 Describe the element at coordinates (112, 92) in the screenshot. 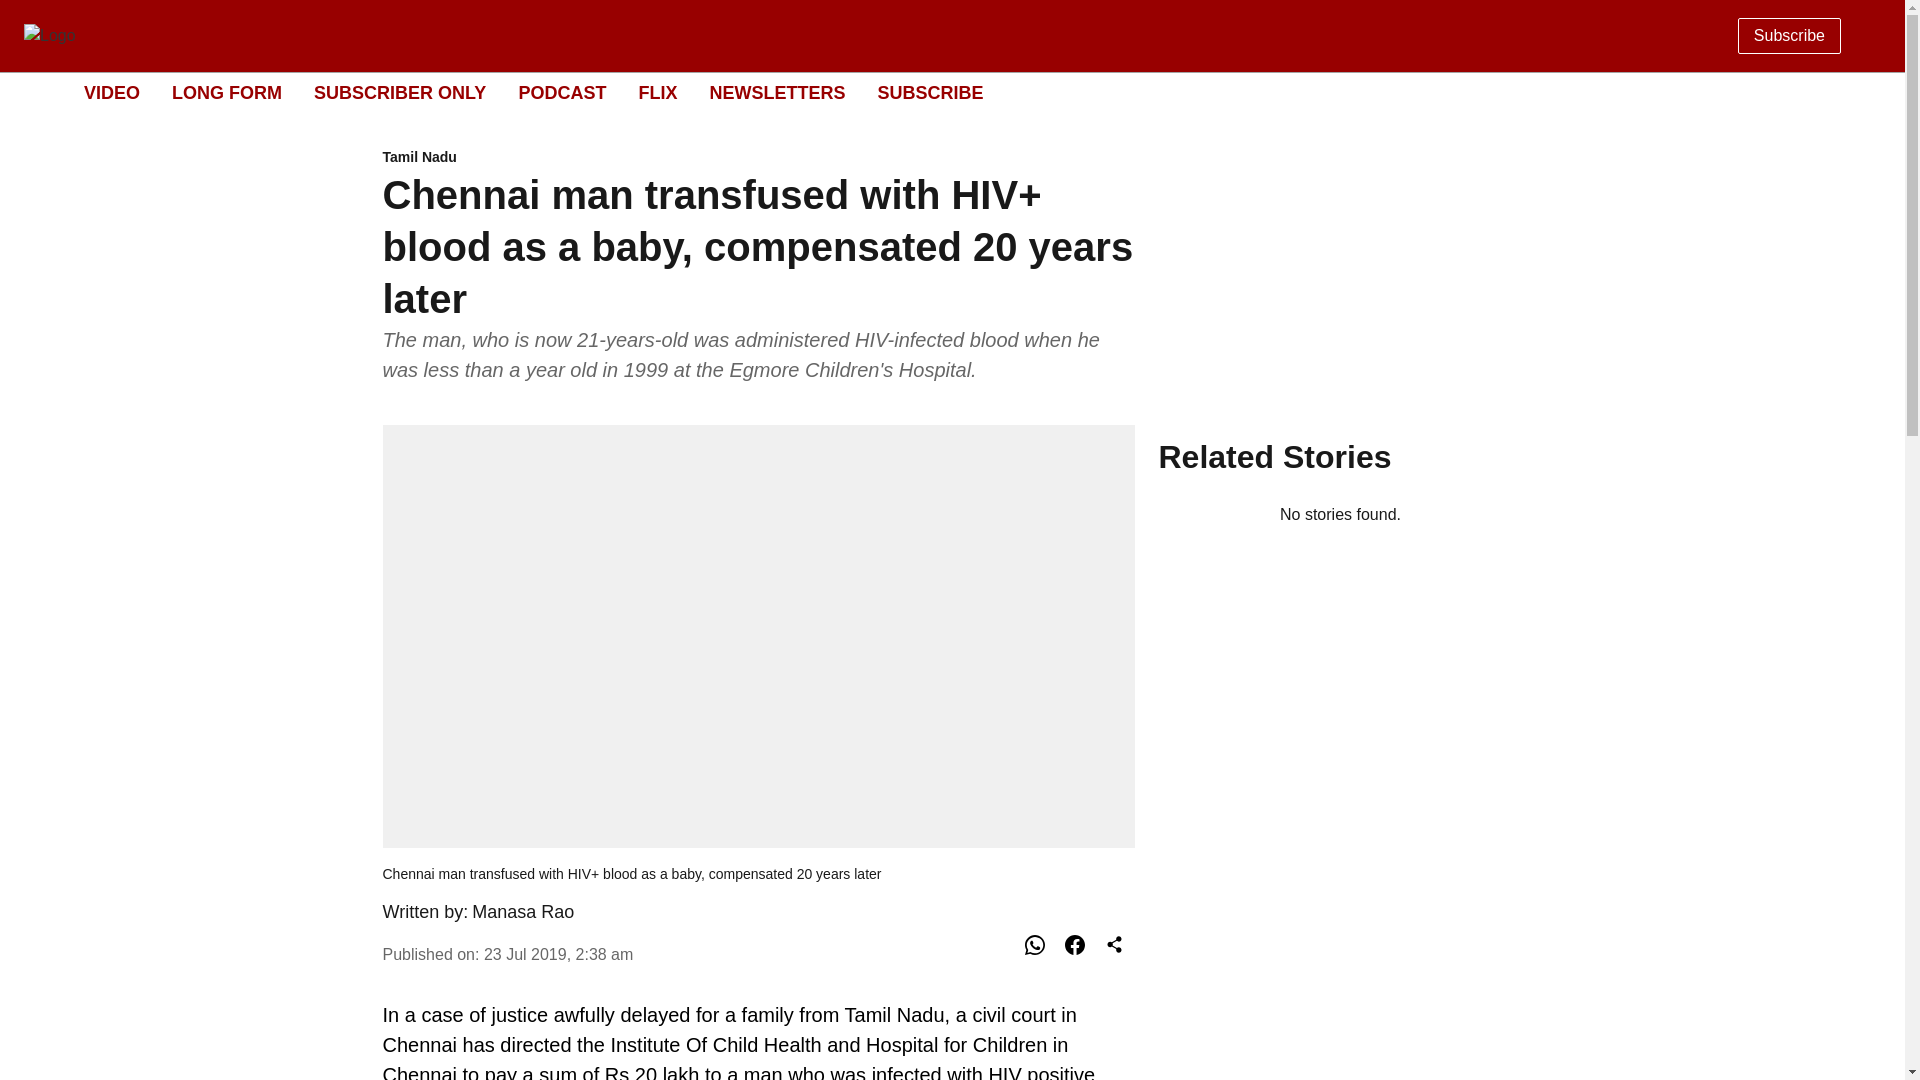

I see `VIDEO` at that location.